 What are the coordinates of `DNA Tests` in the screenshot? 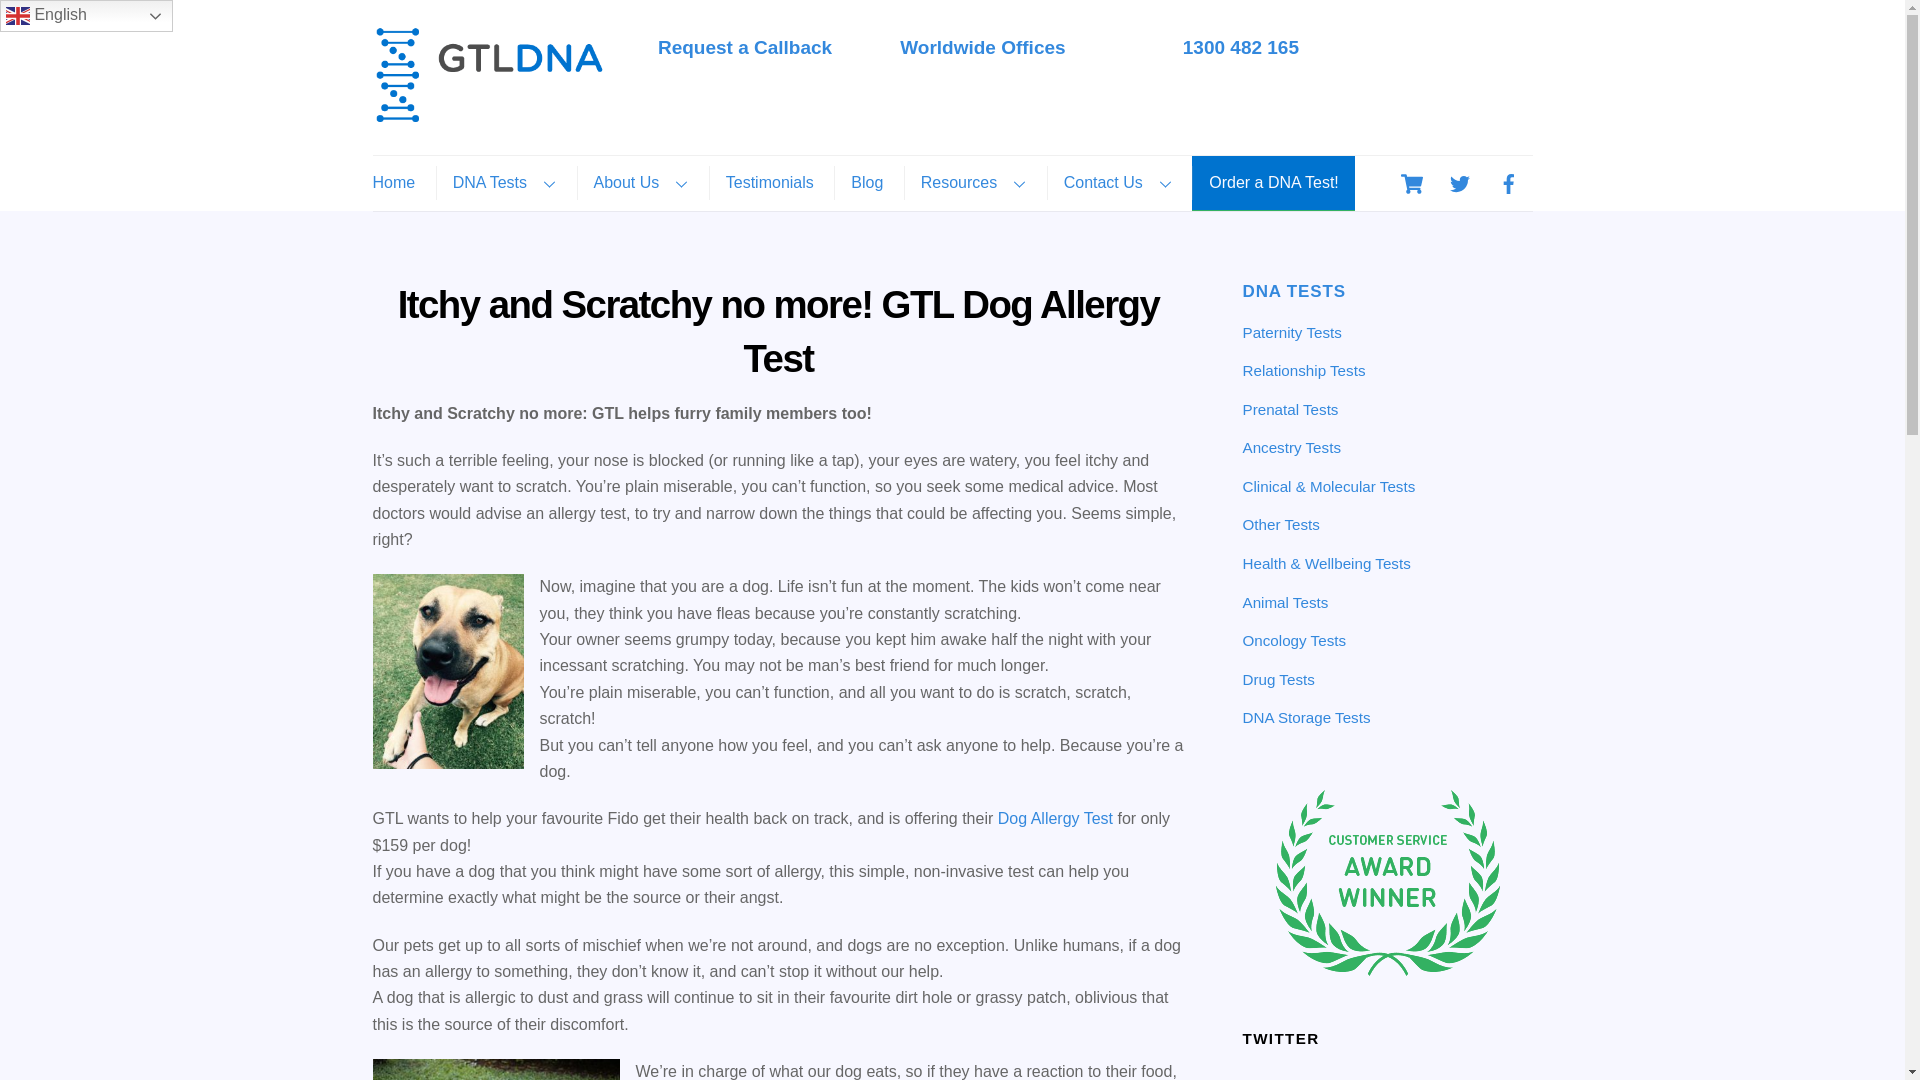 It's located at (1080, 53).